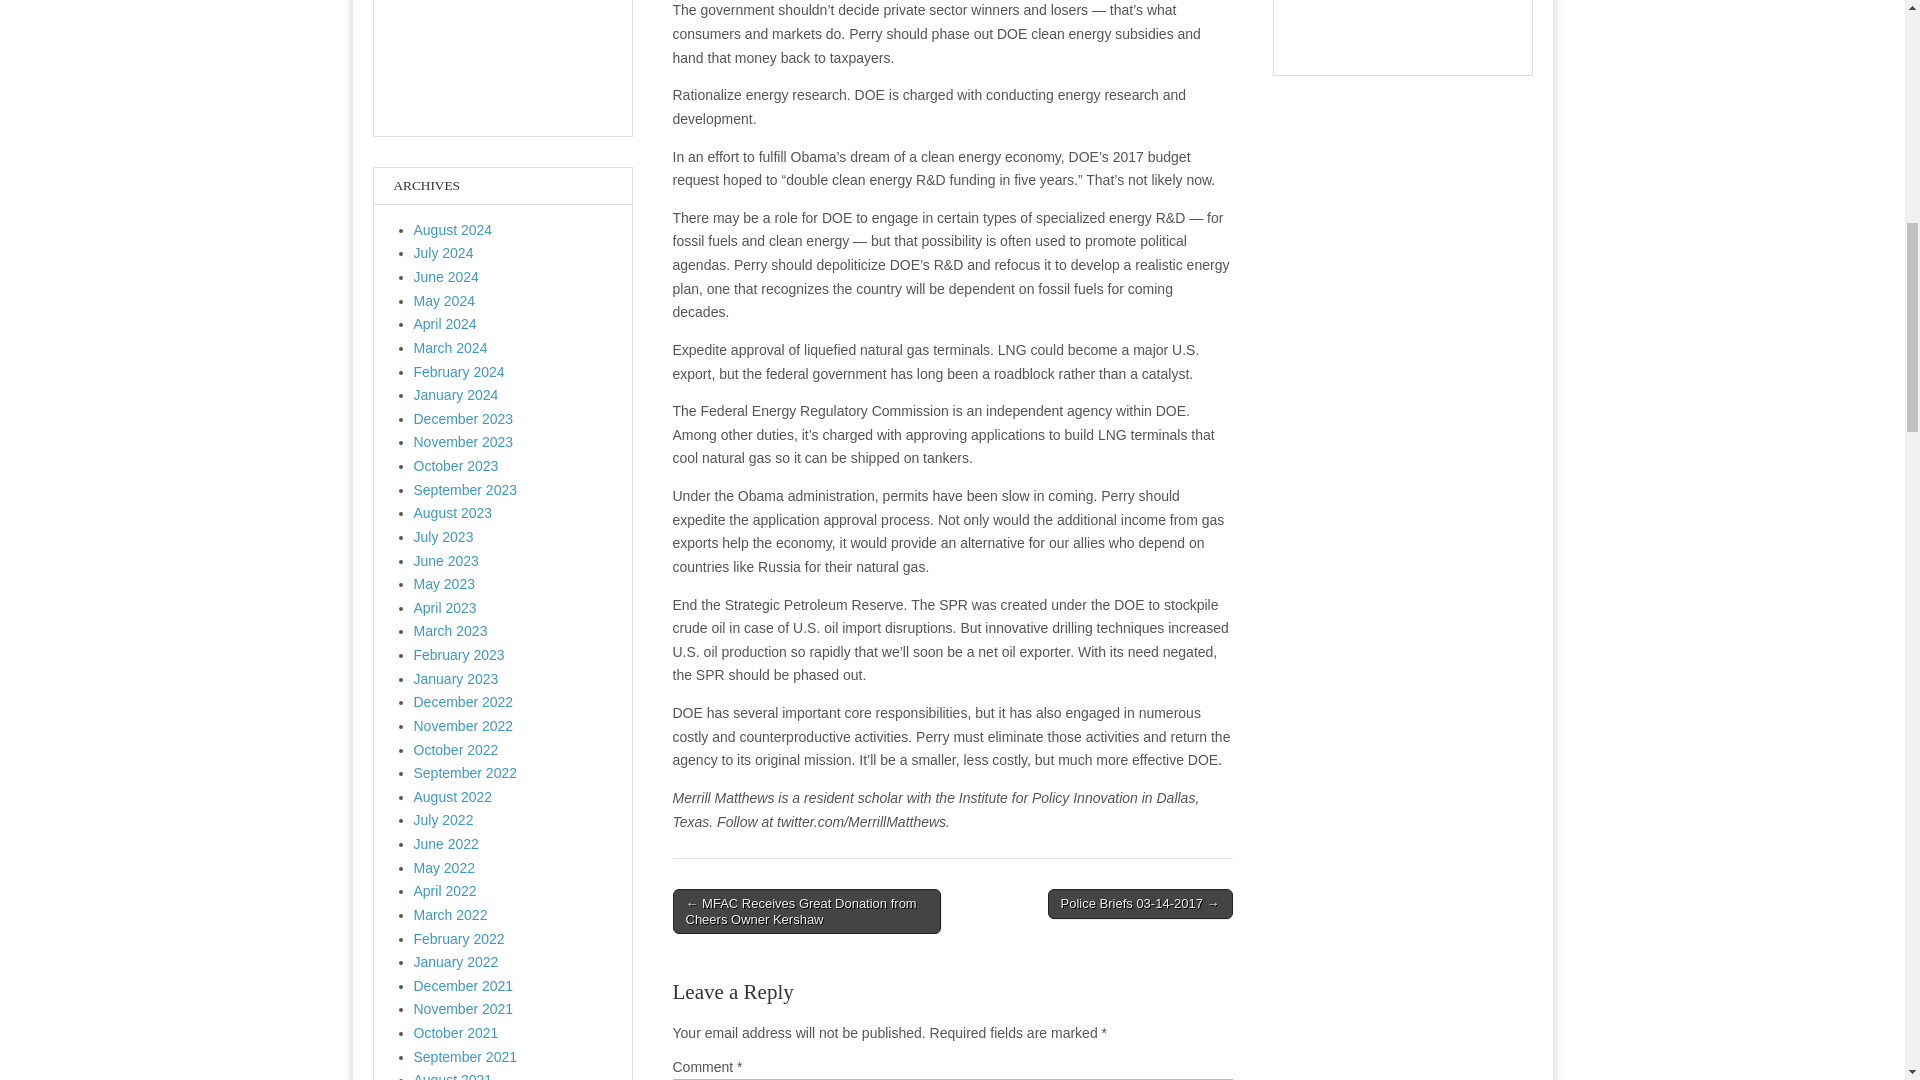 The image size is (1920, 1080). I want to click on August 2024, so click(454, 230).